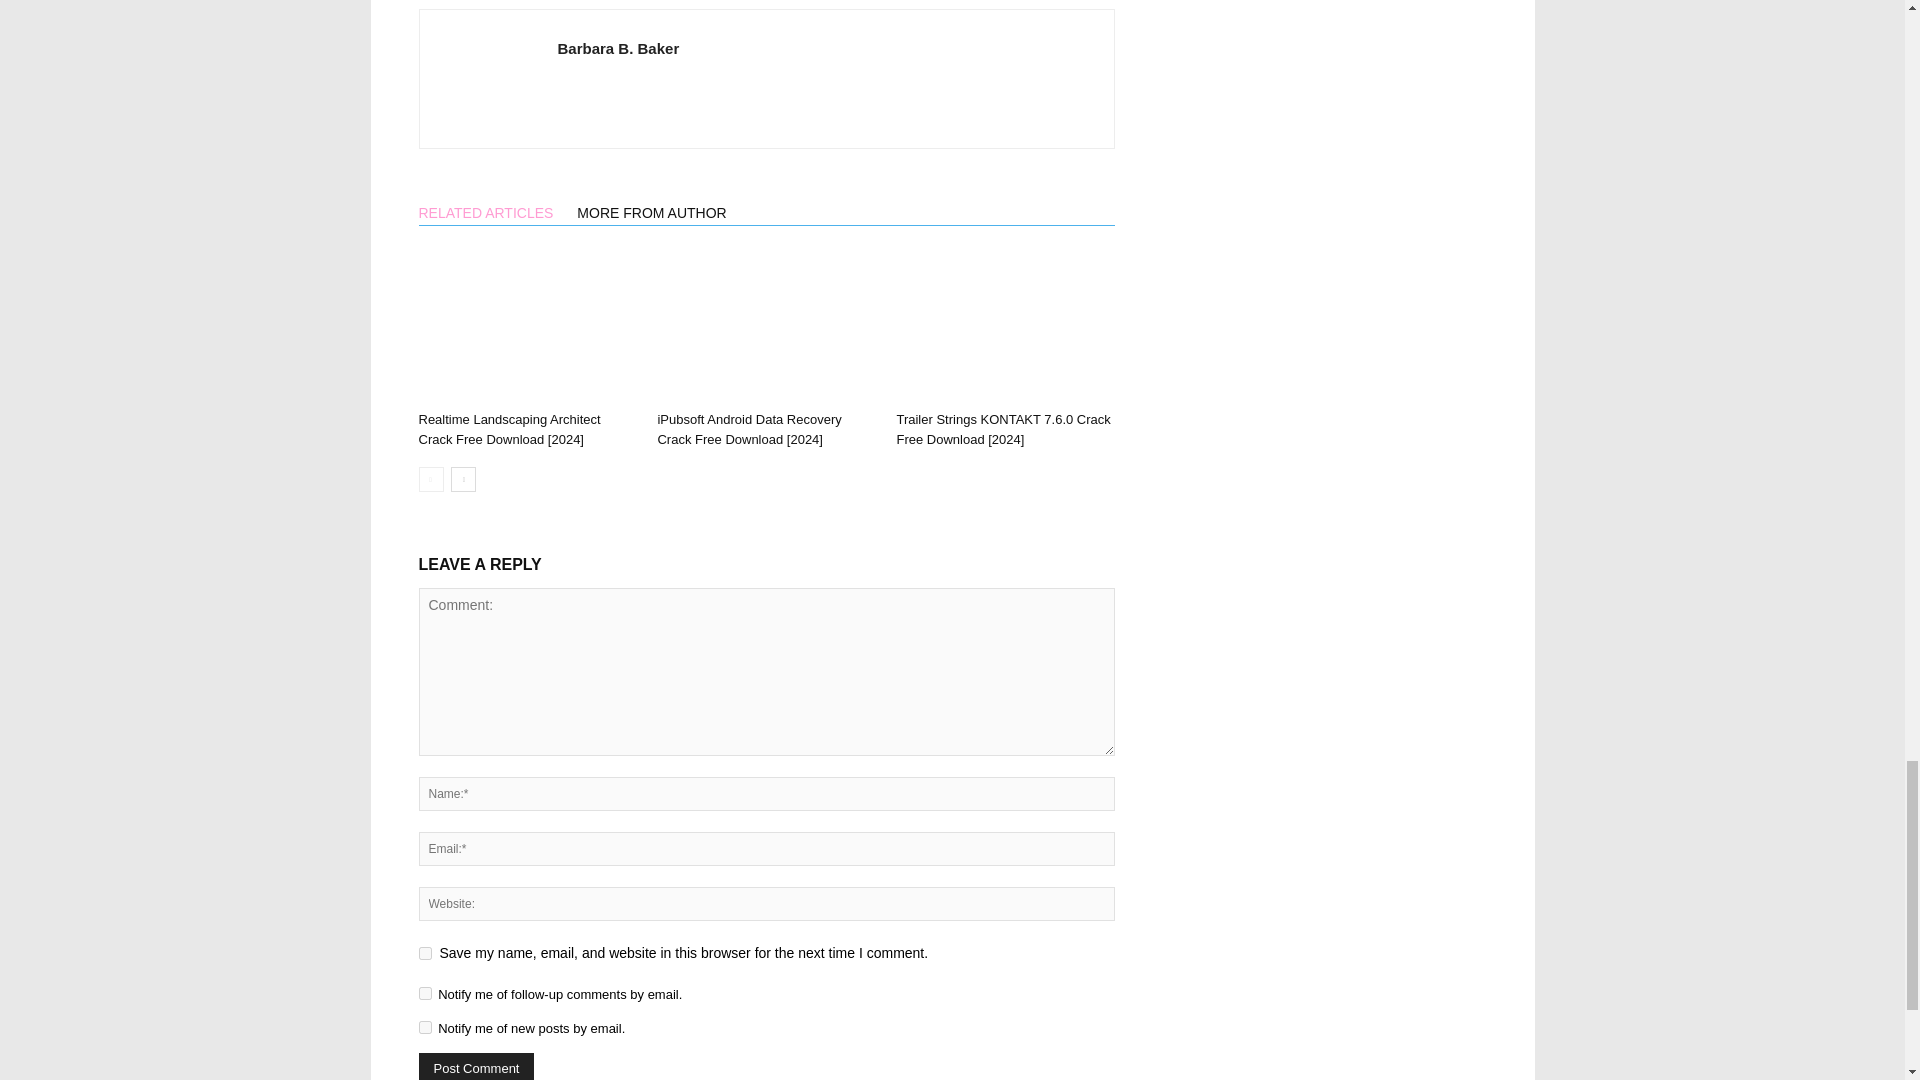 The width and height of the screenshot is (1920, 1080). What do you see at coordinates (476, 1066) in the screenshot?
I see `Post Comment` at bounding box center [476, 1066].